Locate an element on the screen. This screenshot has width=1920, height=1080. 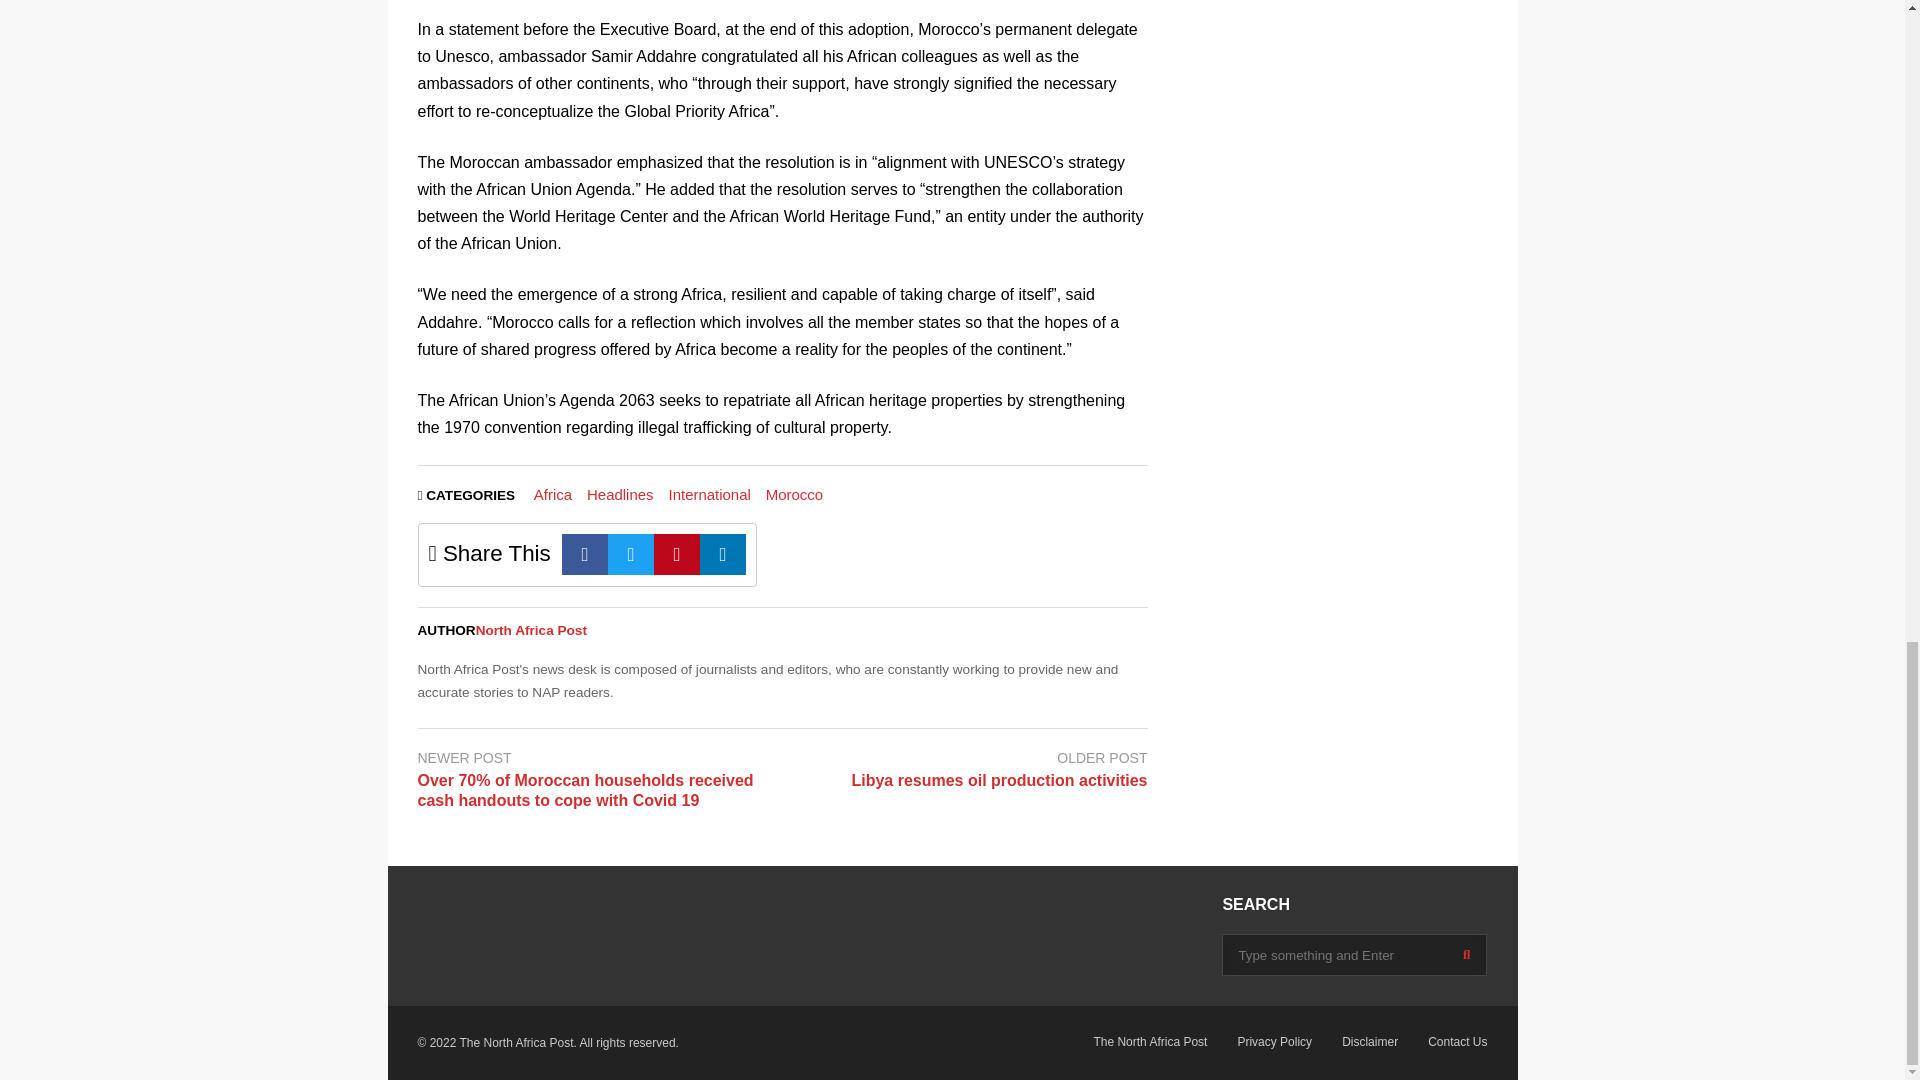
Twitter is located at coordinates (631, 554).